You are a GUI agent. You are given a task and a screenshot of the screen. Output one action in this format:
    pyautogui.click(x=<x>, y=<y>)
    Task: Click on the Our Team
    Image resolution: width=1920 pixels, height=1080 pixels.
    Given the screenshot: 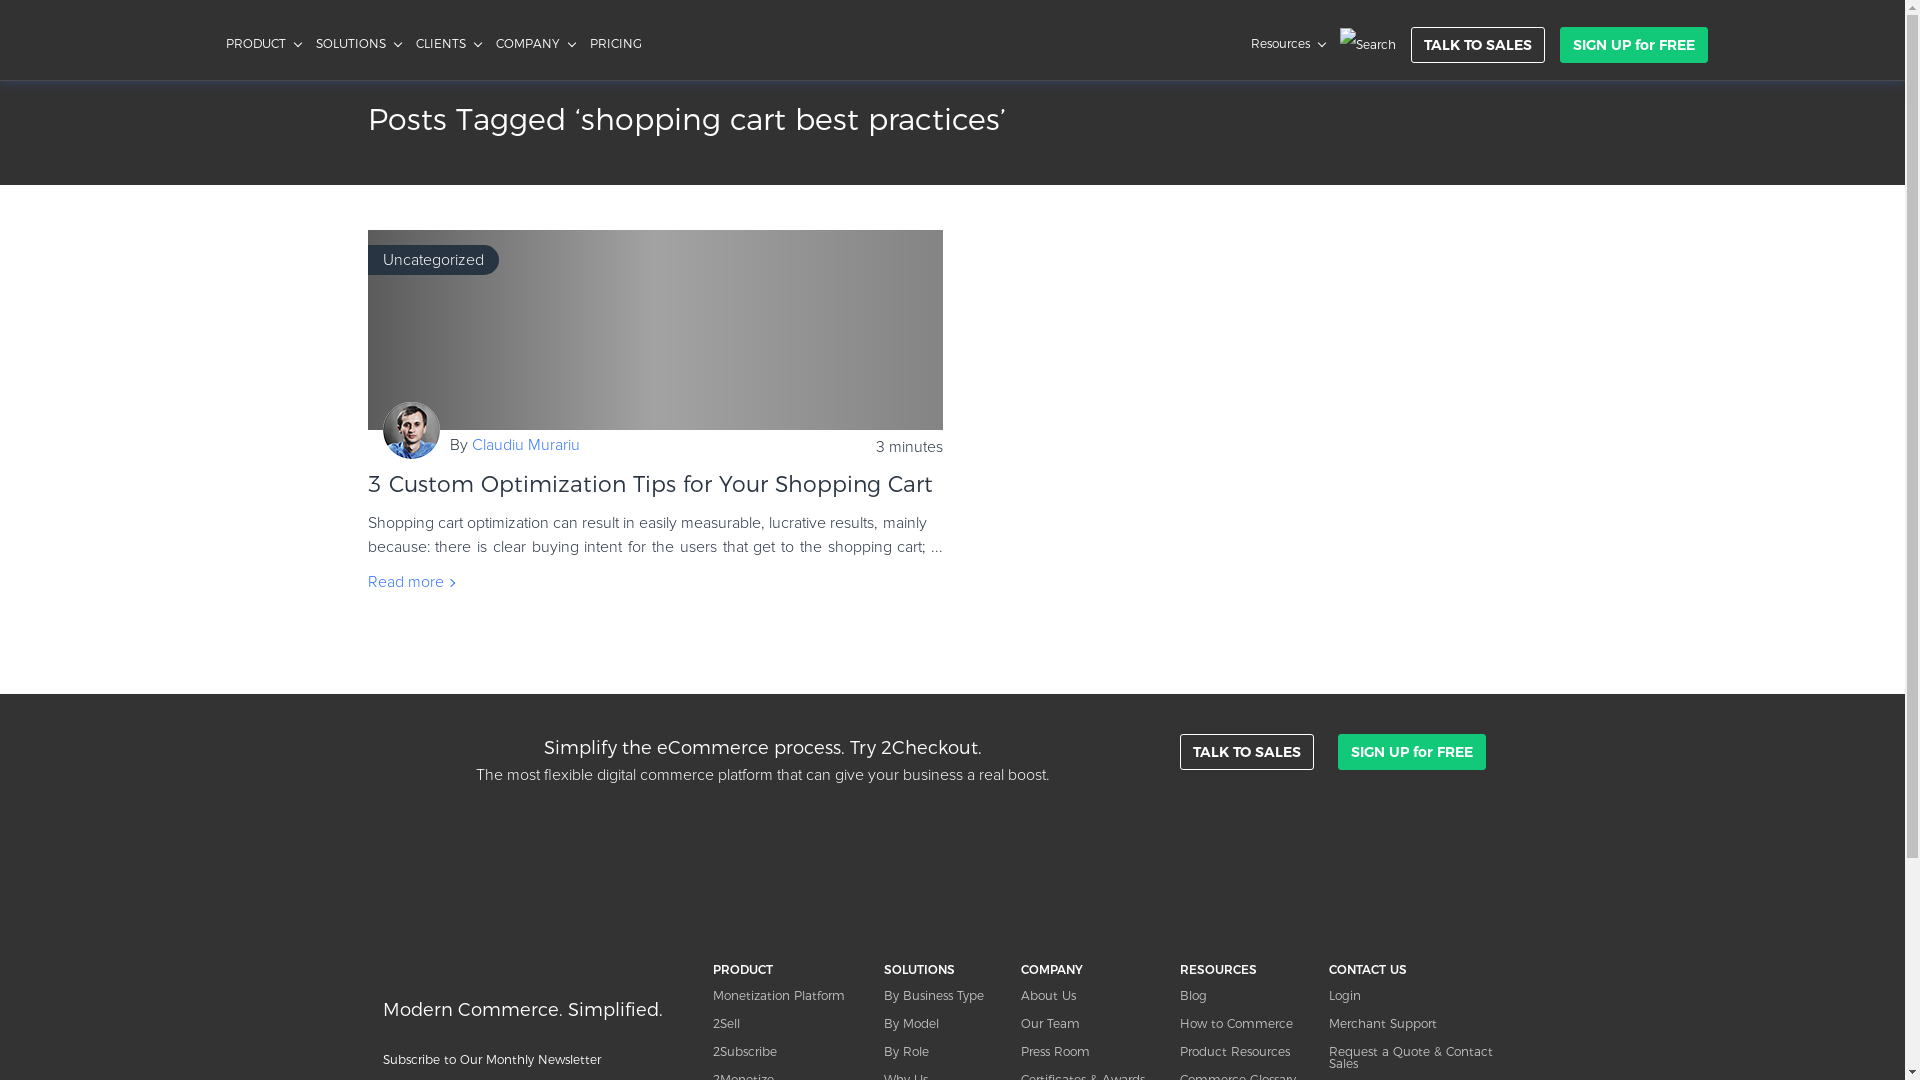 What is the action you would take?
    pyautogui.click(x=1090, y=1024)
    